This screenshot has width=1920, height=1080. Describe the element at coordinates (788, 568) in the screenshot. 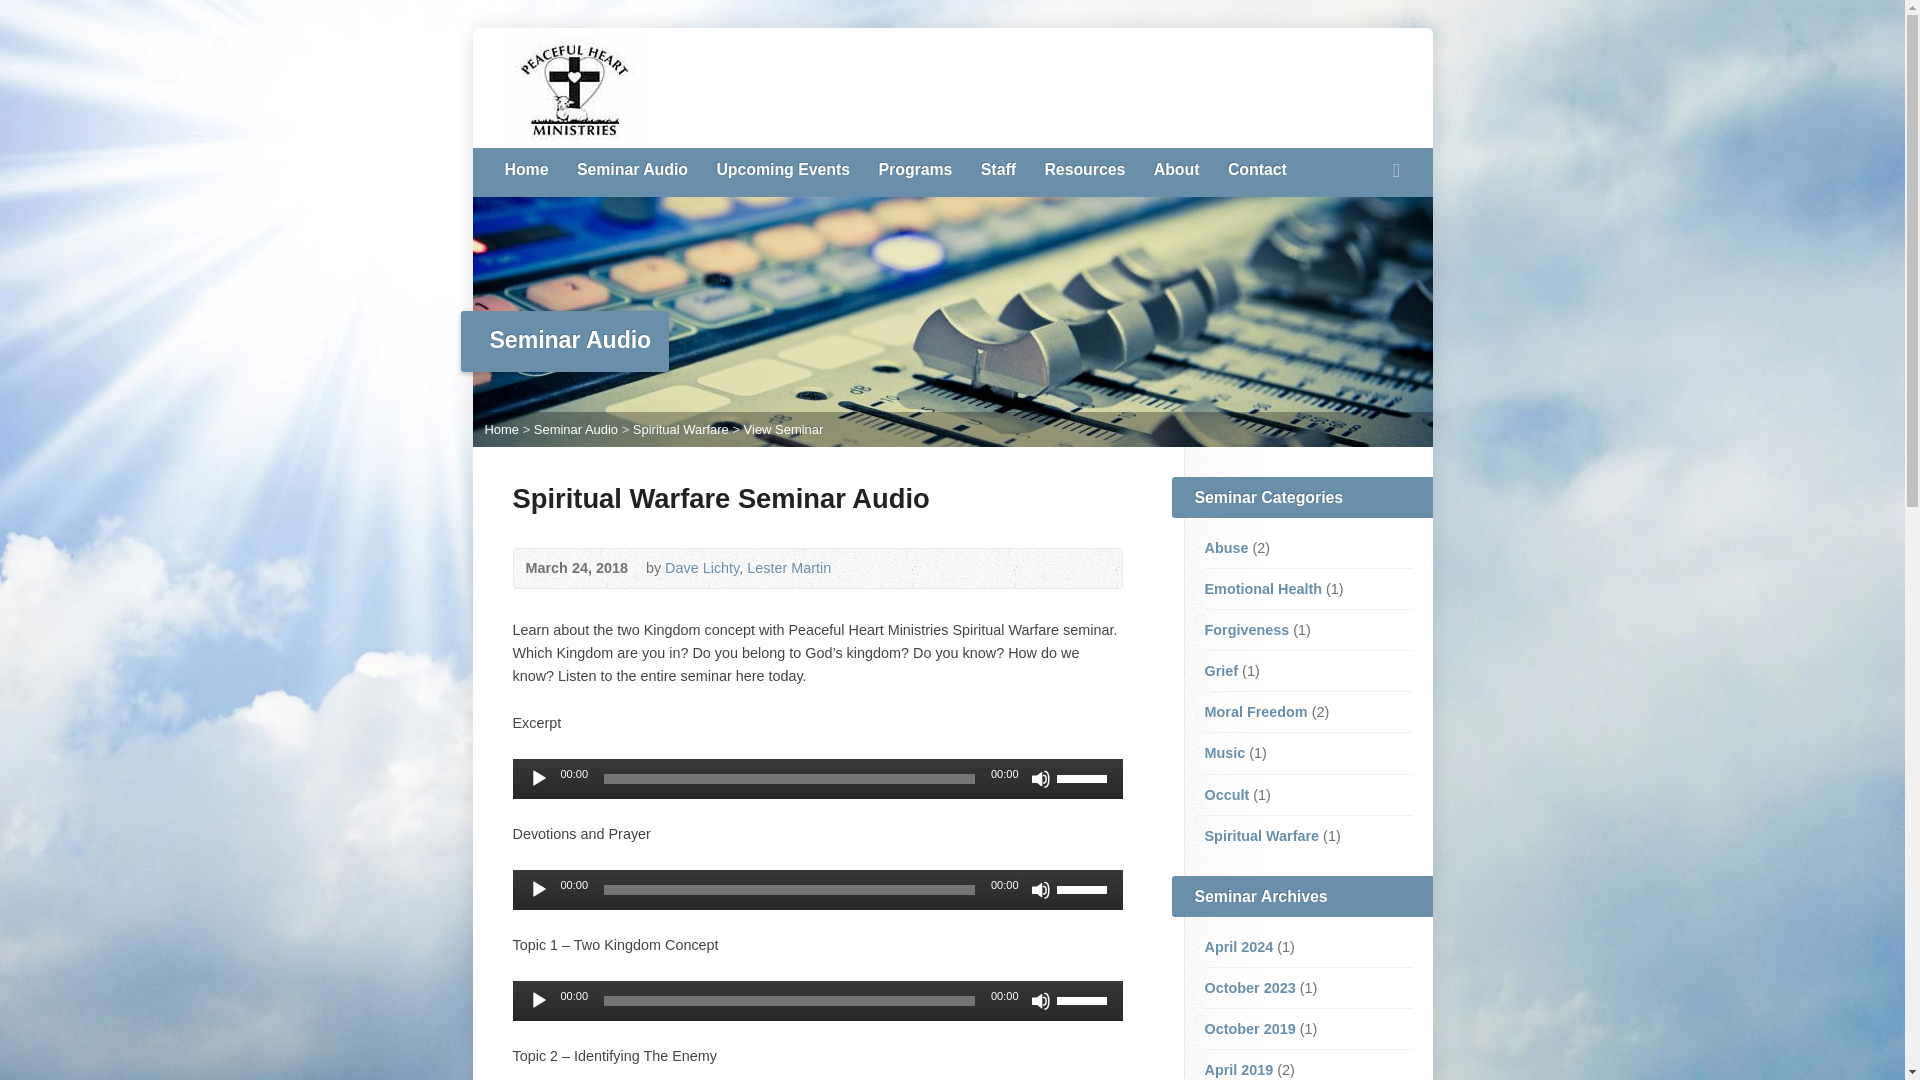

I see `Lester Martin` at that location.